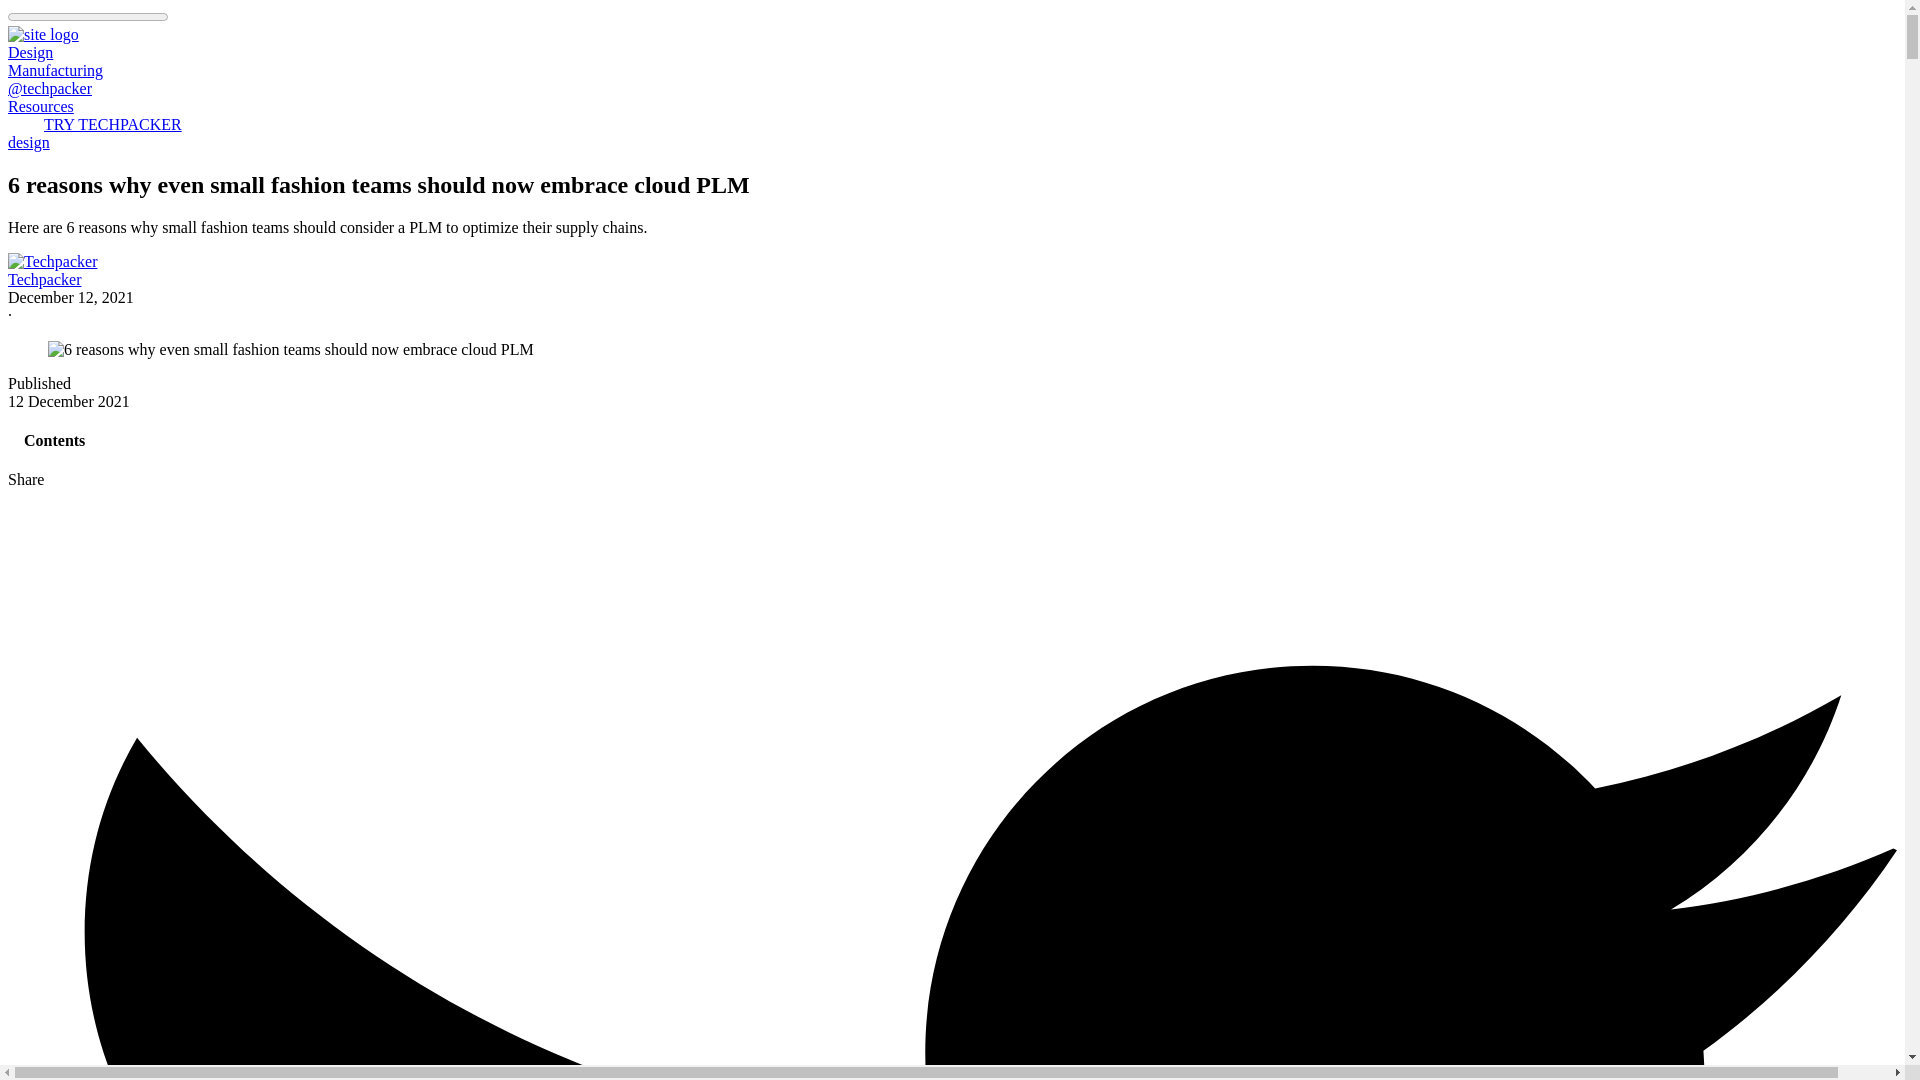  I want to click on Techpacker, so click(44, 280).